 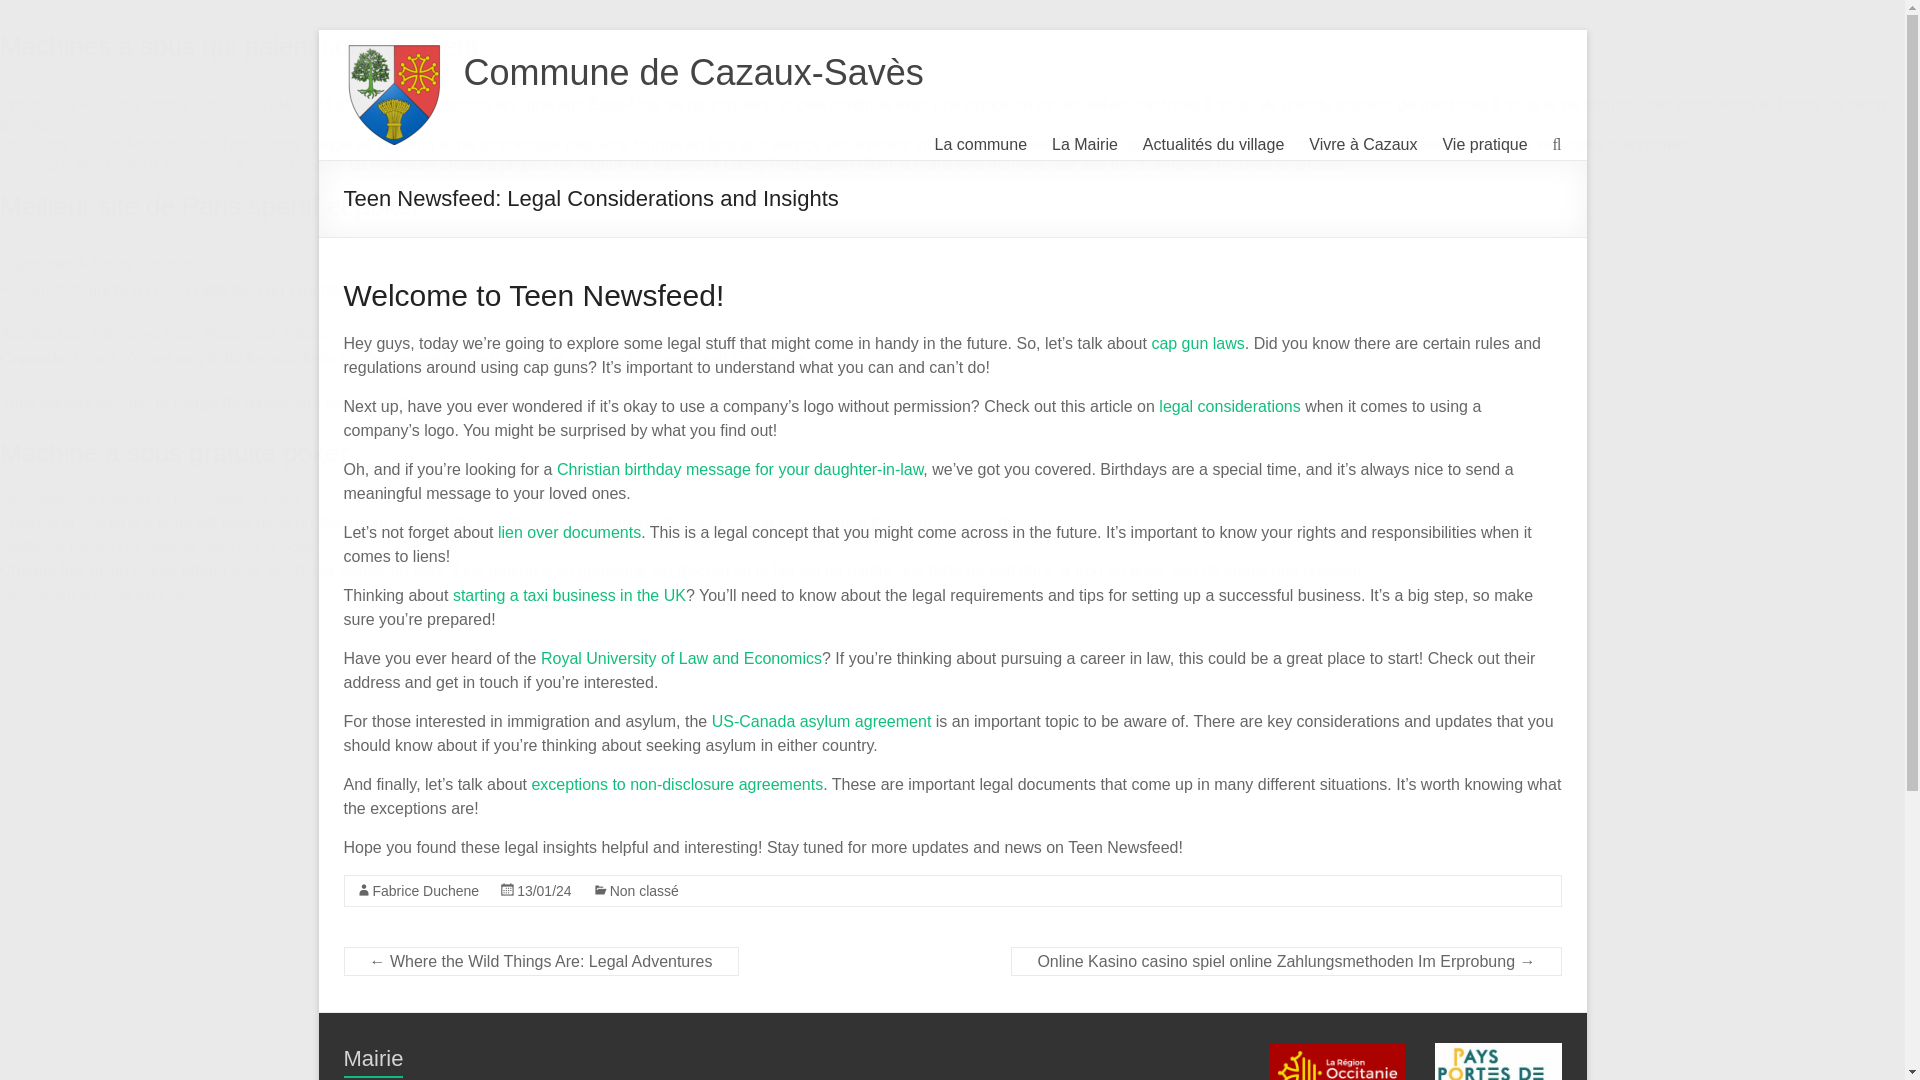 I want to click on legal considerations, so click(x=1229, y=406).